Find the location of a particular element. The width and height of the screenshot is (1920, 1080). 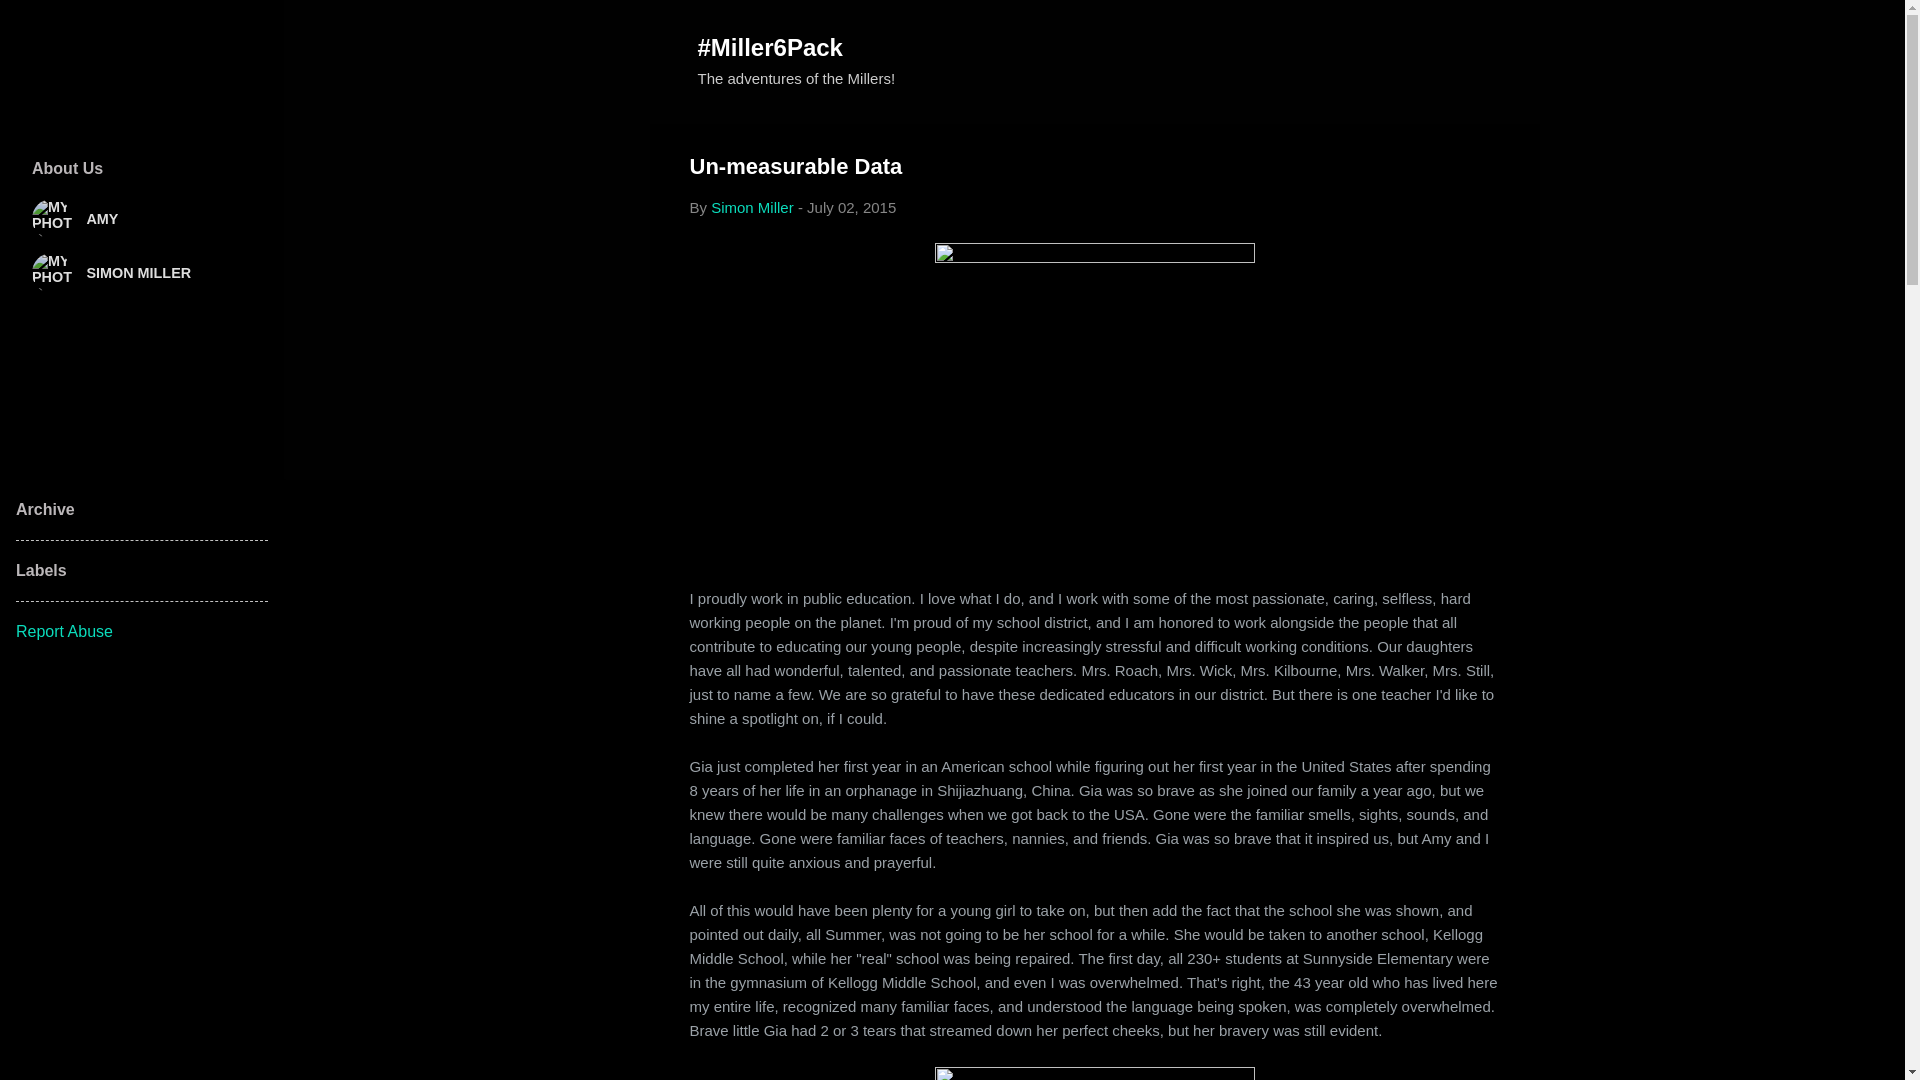

author profile is located at coordinates (752, 207).